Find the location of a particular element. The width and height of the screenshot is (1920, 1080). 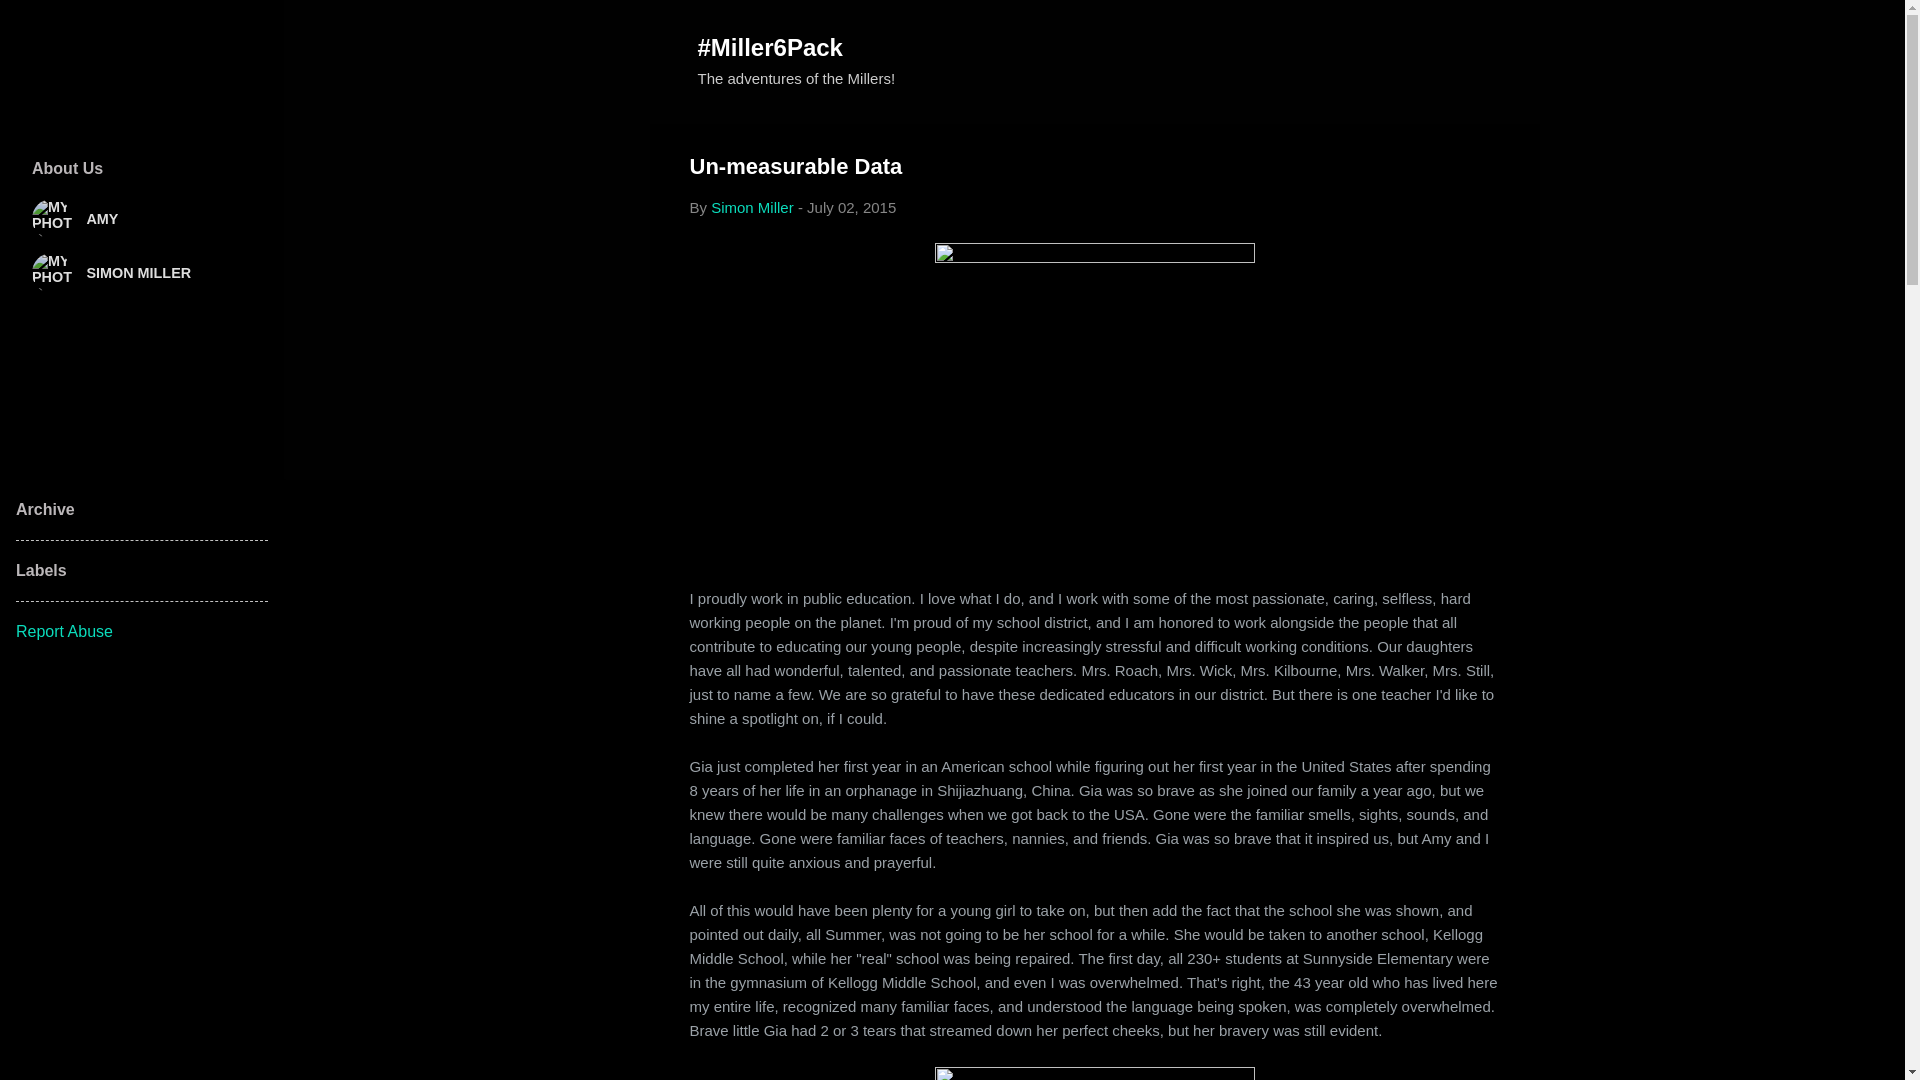

author profile is located at coordinates (752, 207).